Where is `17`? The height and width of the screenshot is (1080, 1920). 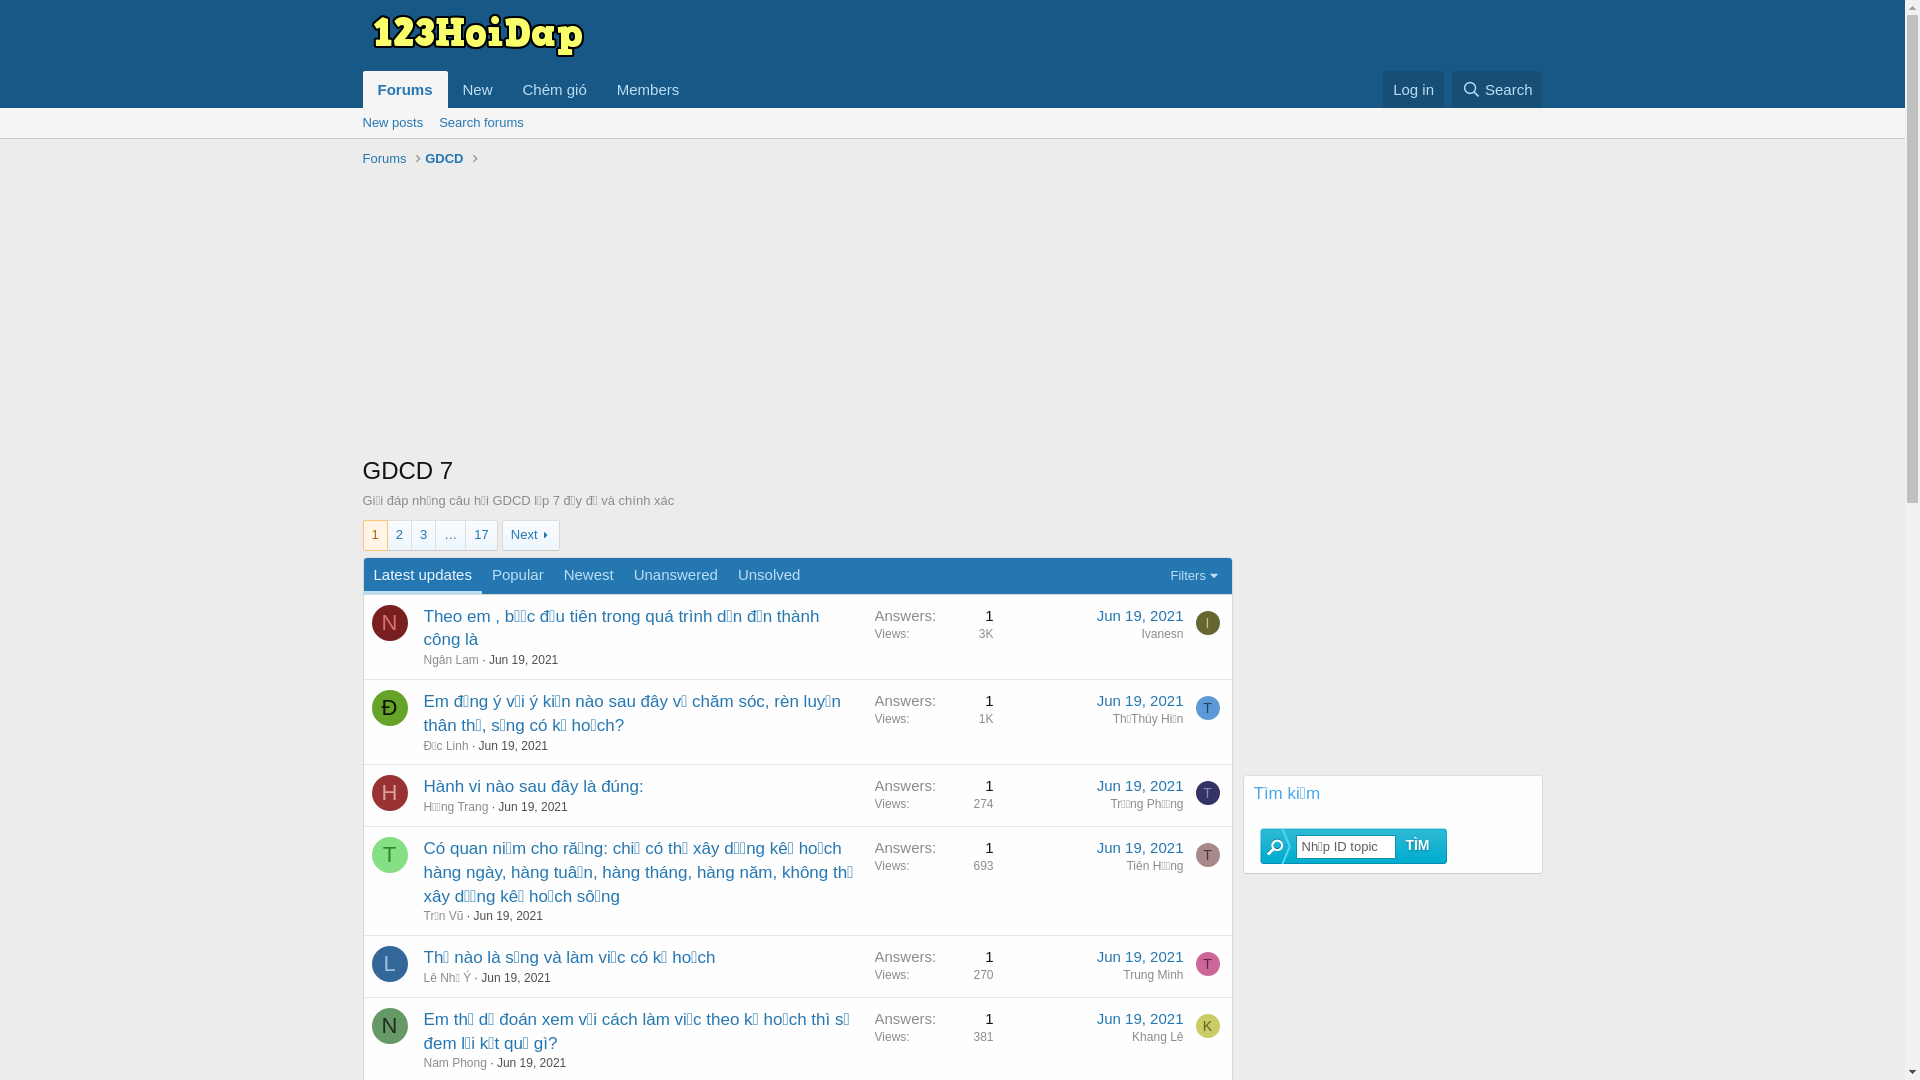
17 is located at coordinates (481, 535).